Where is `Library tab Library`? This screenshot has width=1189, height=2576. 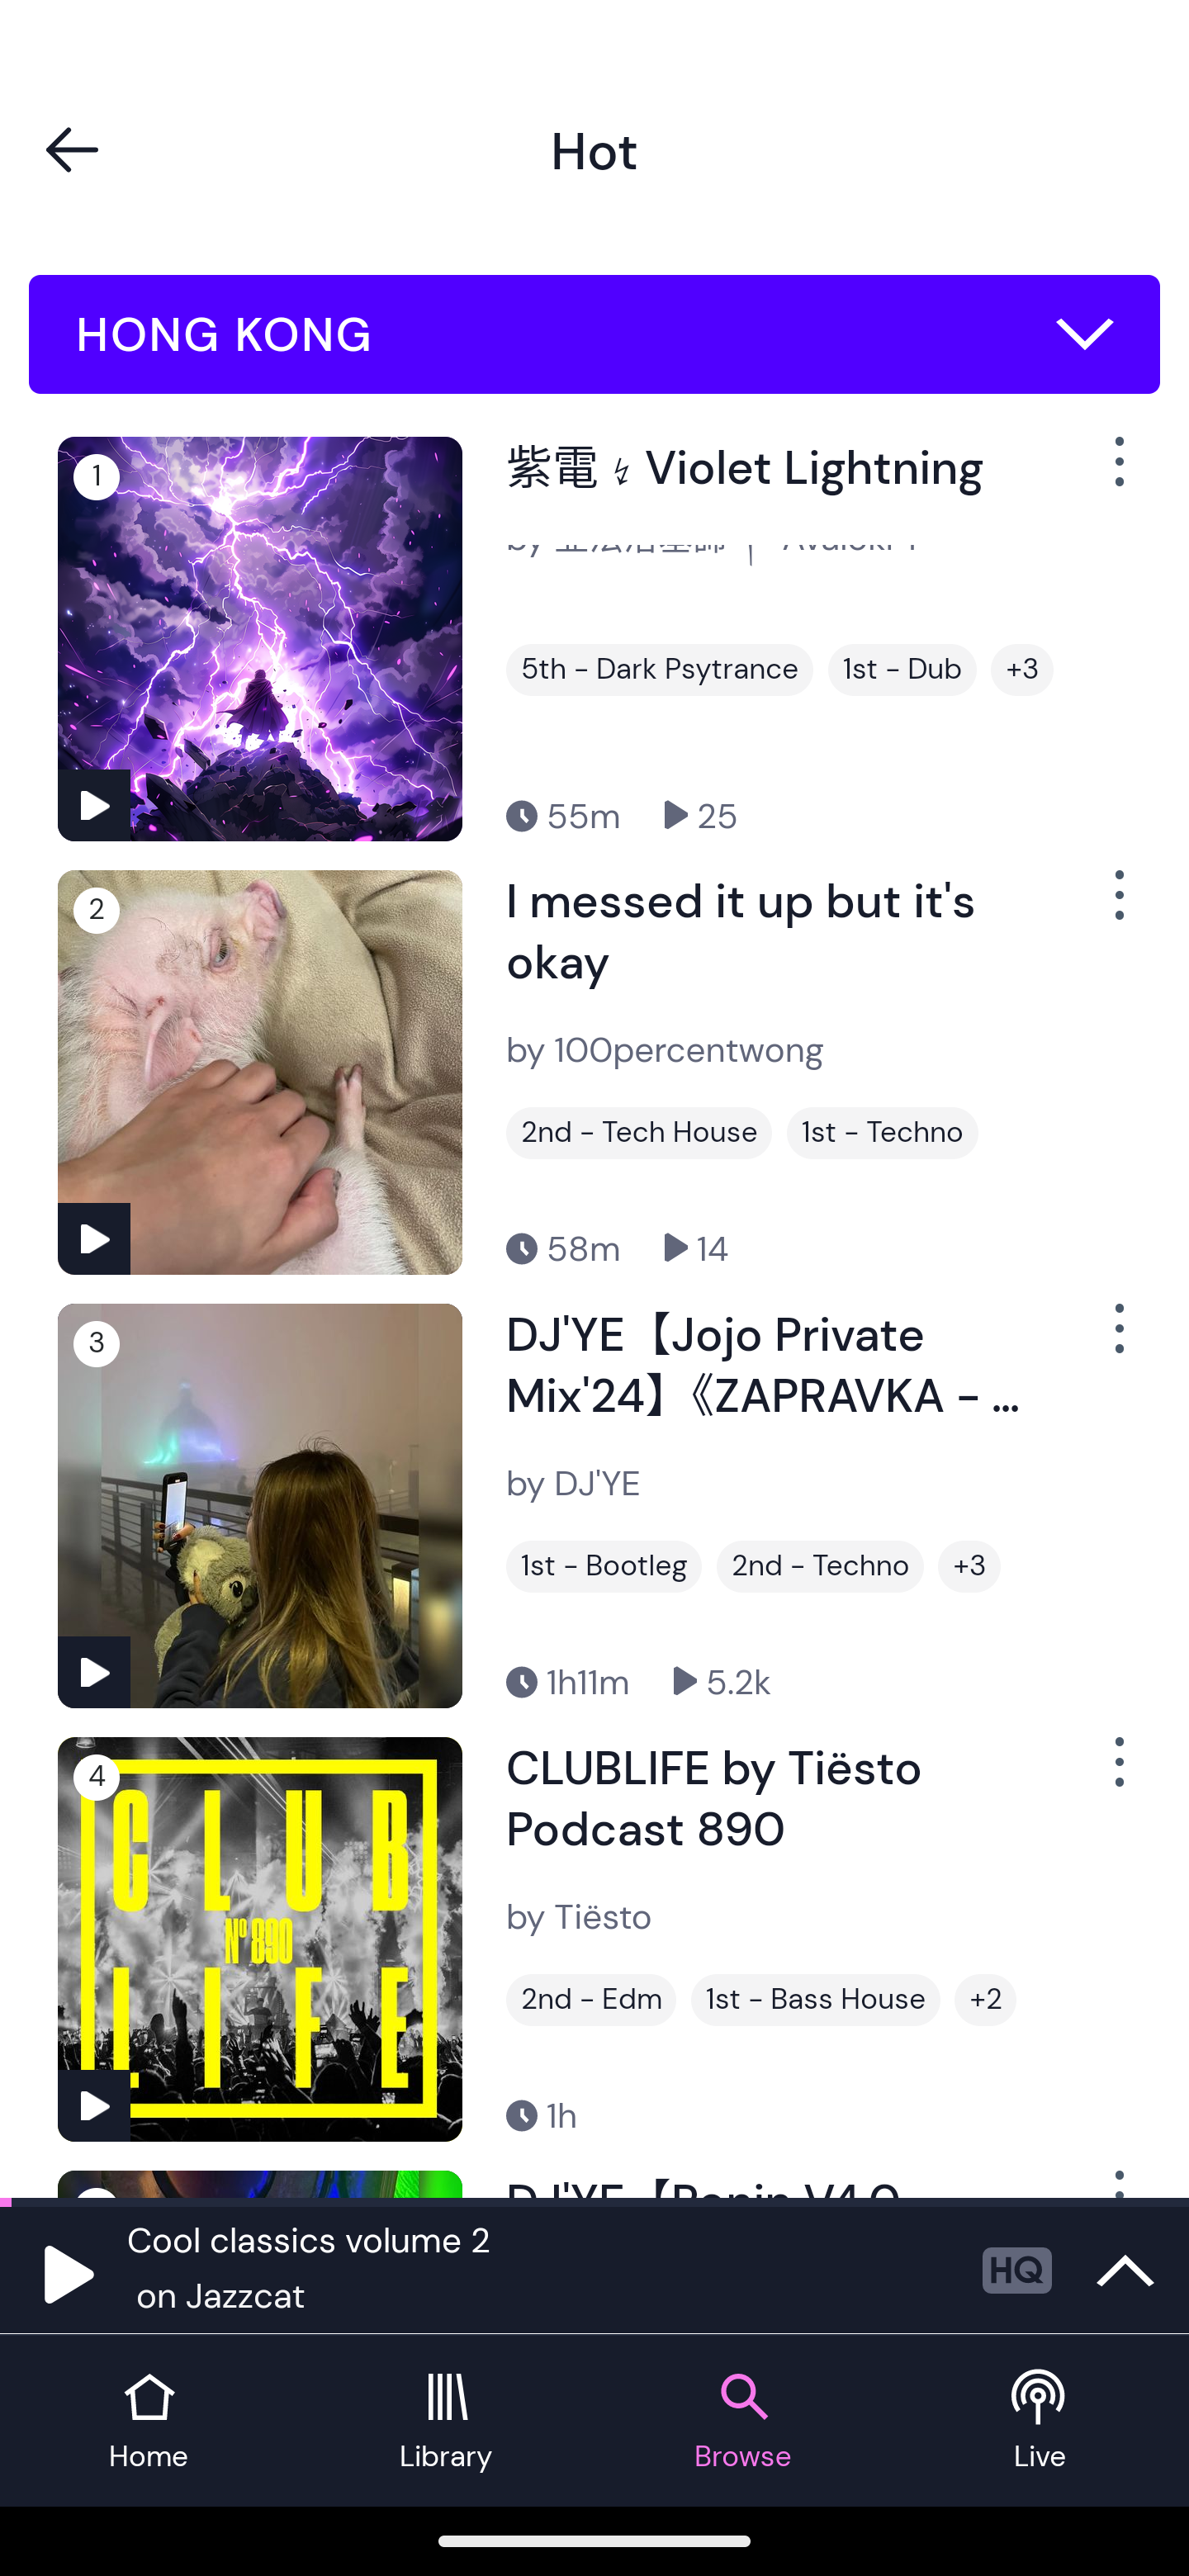 Library tab Library is located at coordinates (446, 2421).